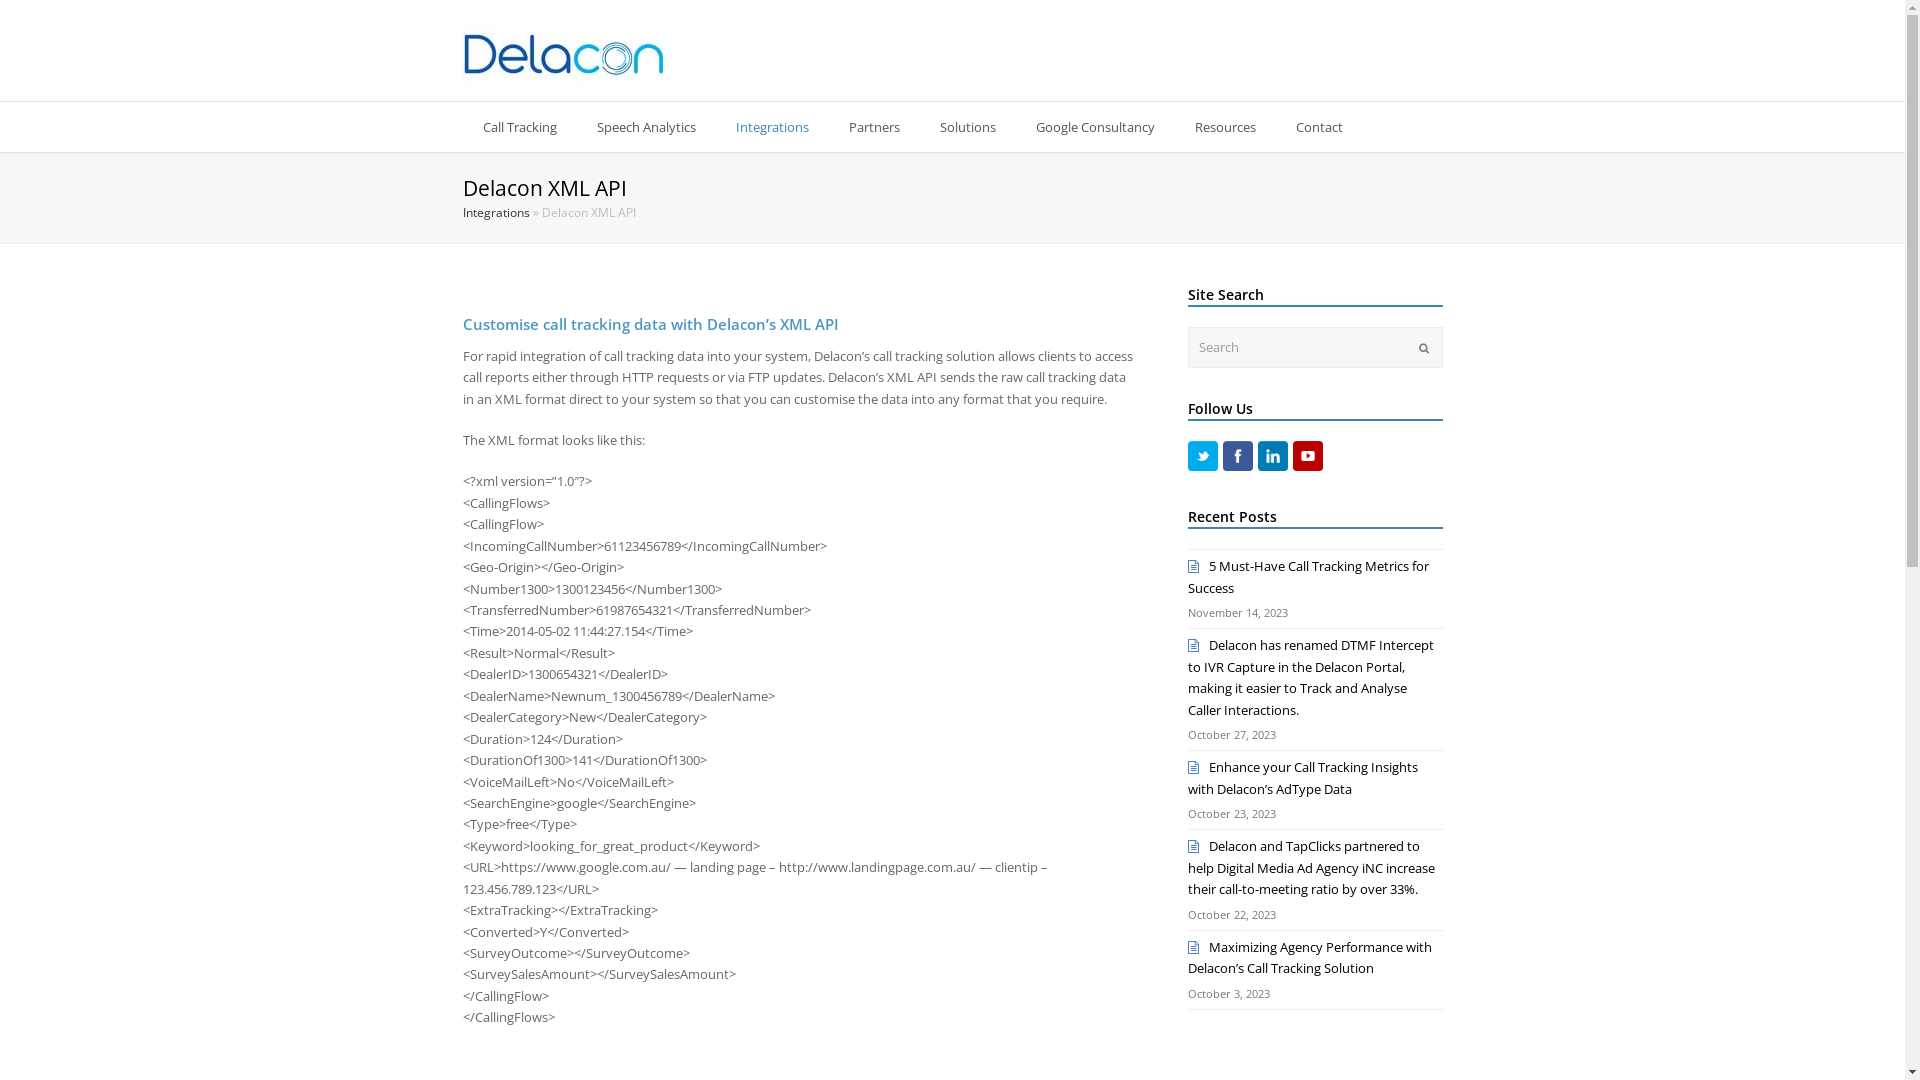 The height and width of the screenshot is (1080, 1920). Describe the element at coordinates (562, 54) in the screenshot. I see `Delacon Australia` at that location.